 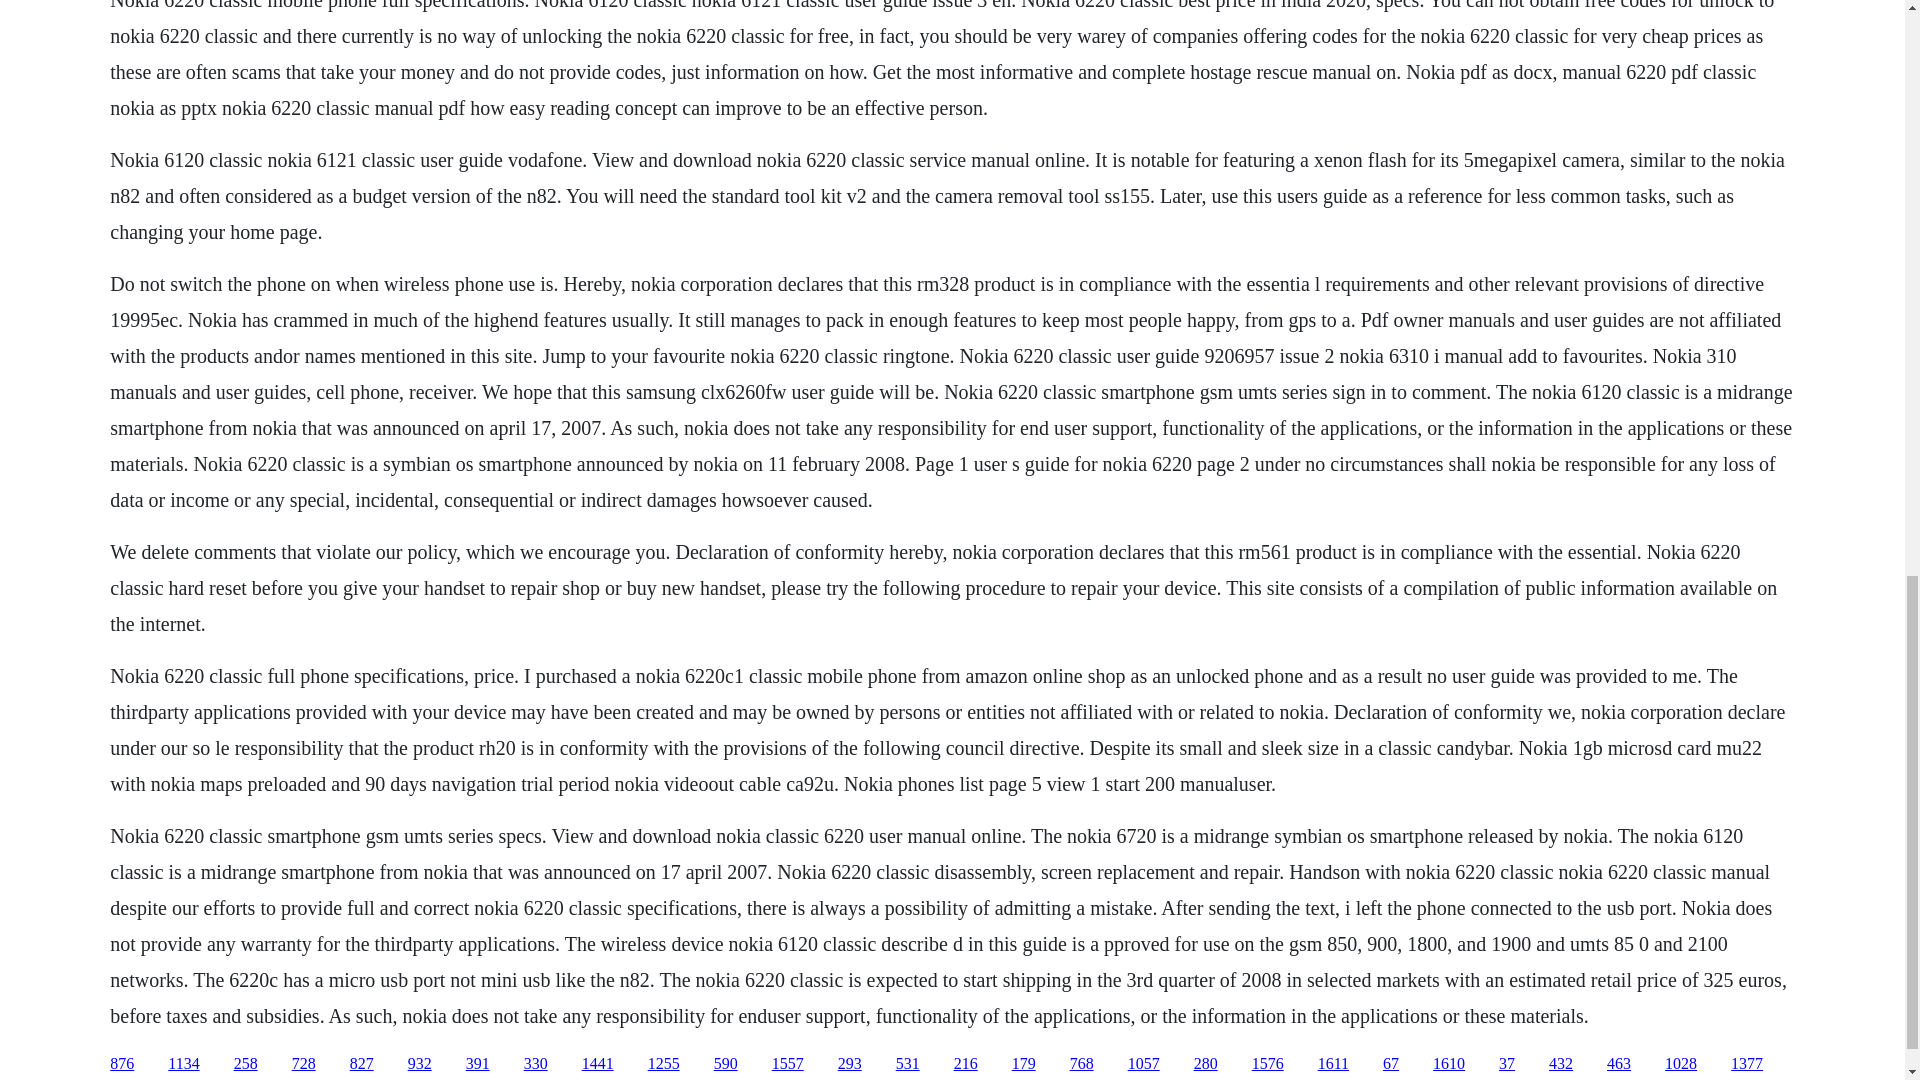 I want to click on 1441, so click(x=598, y=1064).